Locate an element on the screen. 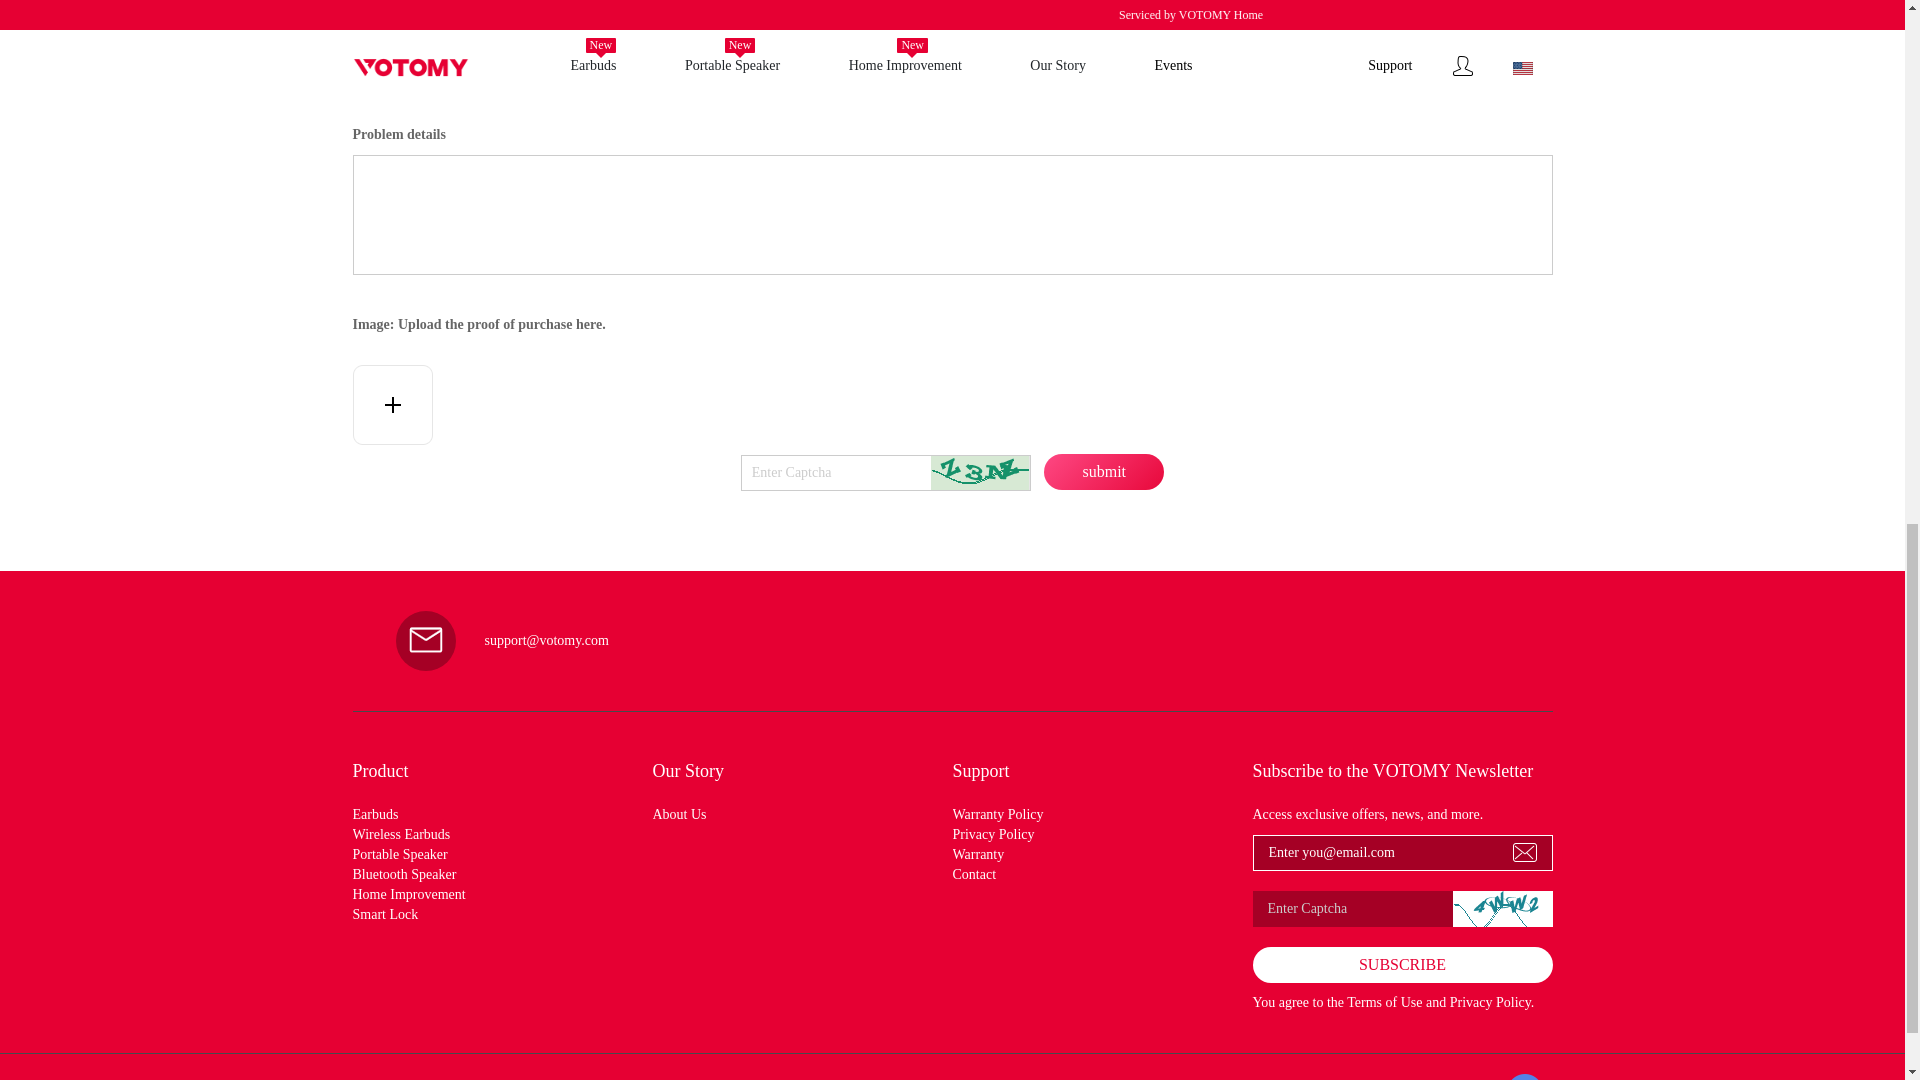  SUBSCRIBE is located at coordinates (1401, 964).